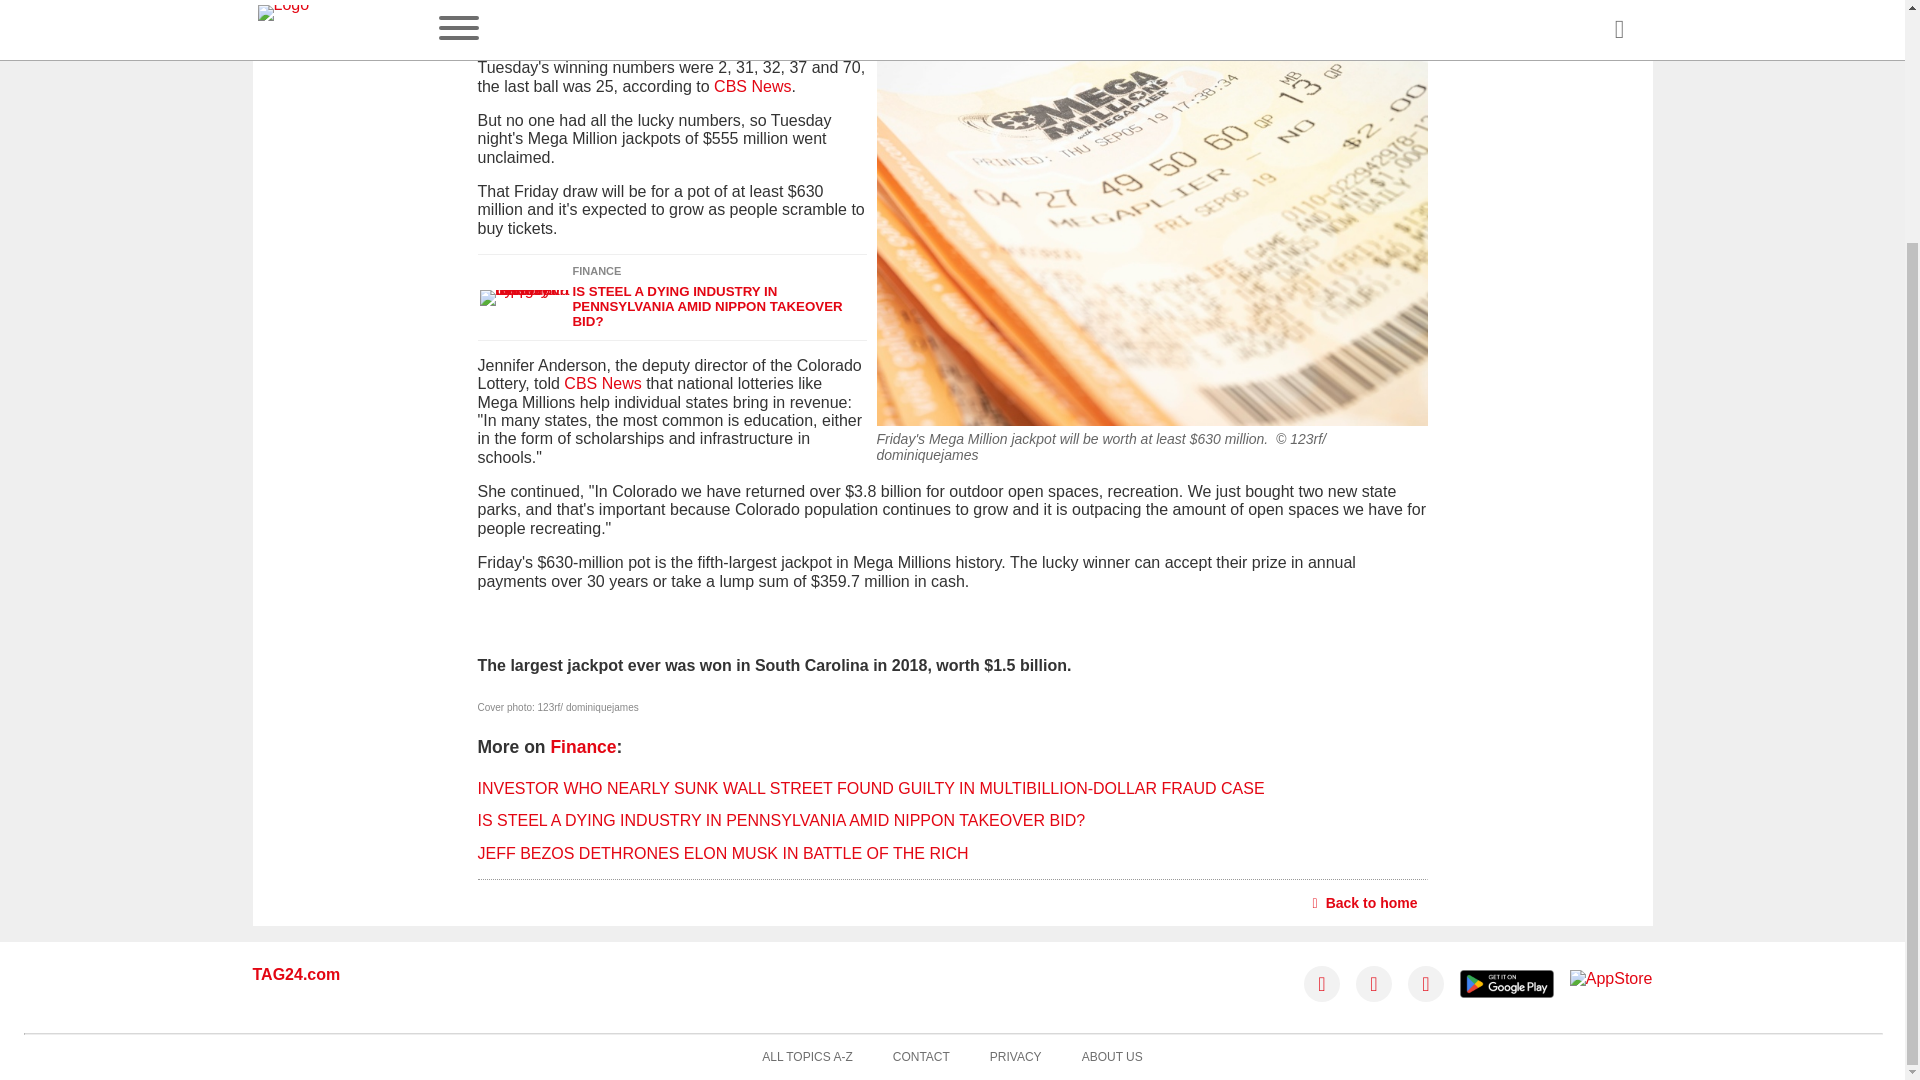  Describe the element at coordinates (1016, 1057) in the screenshot. I see `PRIVACY` at that location.